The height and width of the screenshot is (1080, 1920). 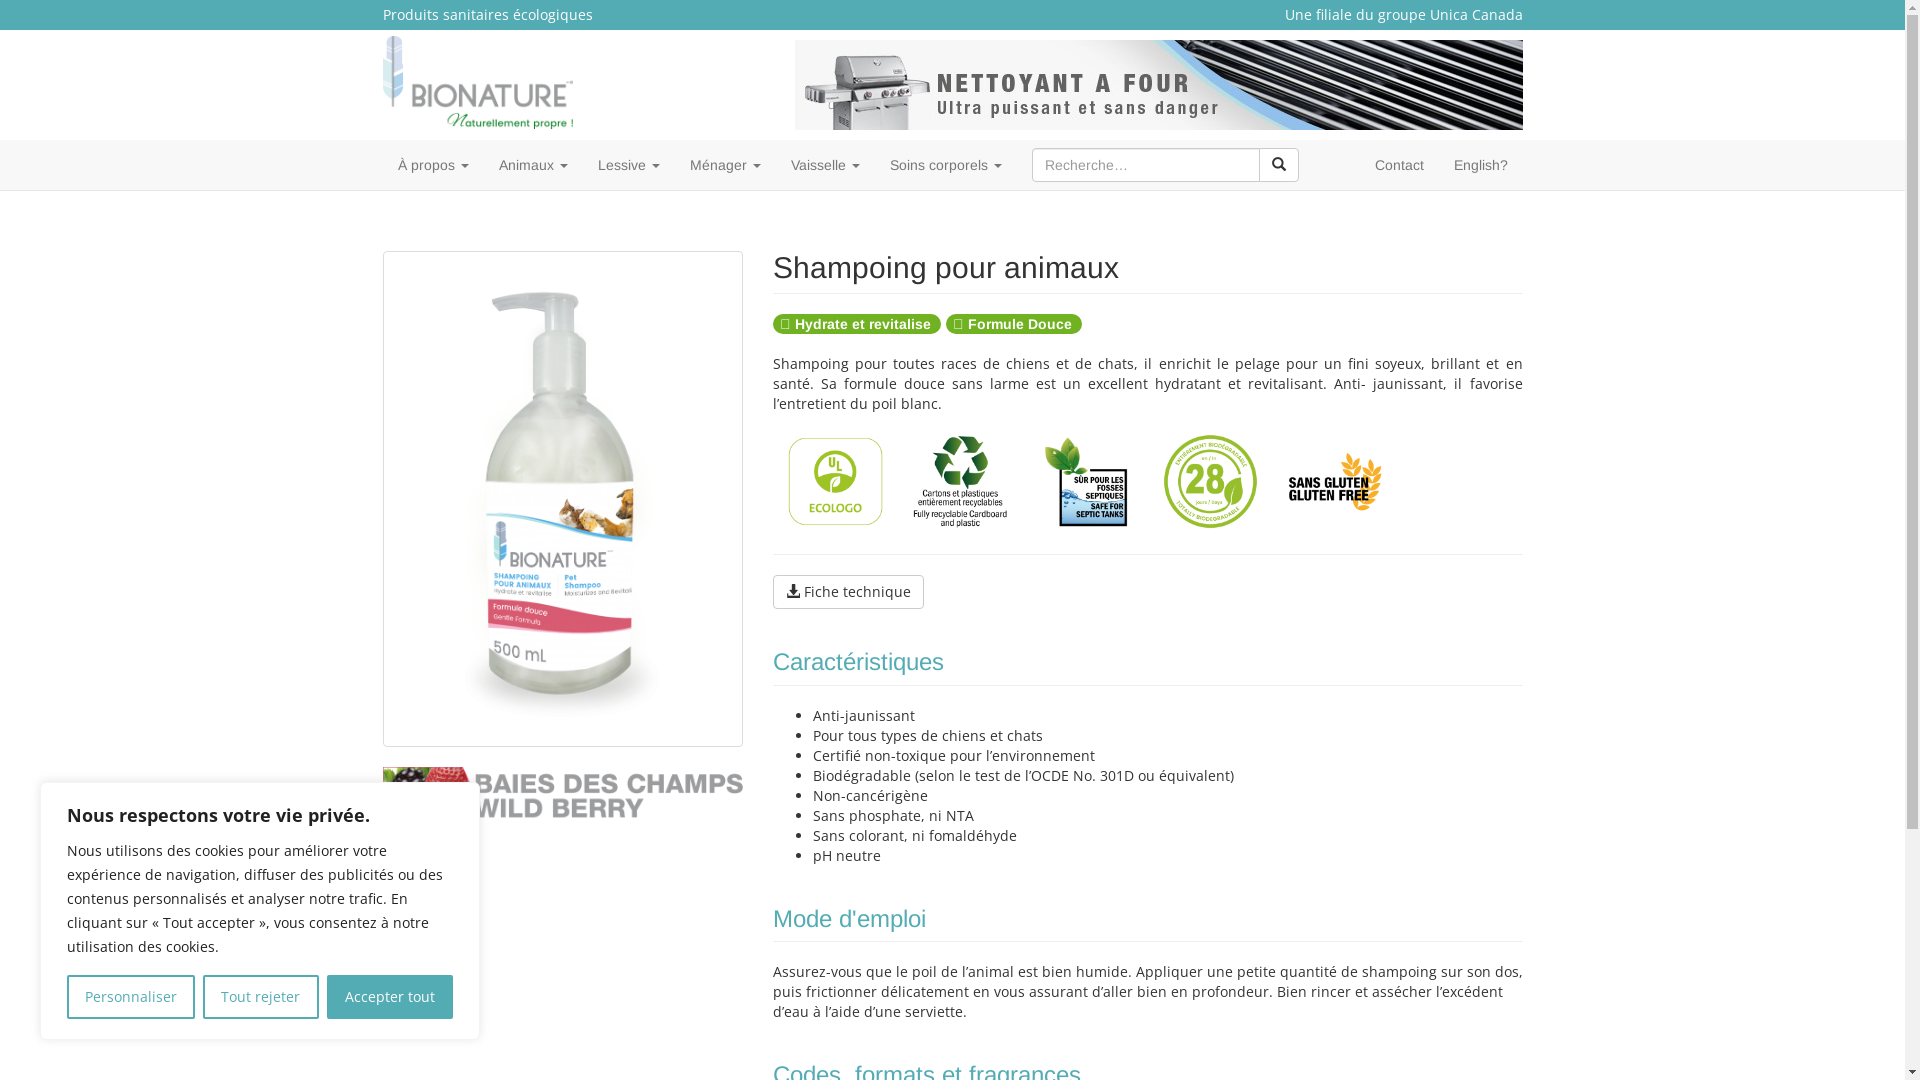 I want to click on Fiche technique, so click(x=848, y=592).